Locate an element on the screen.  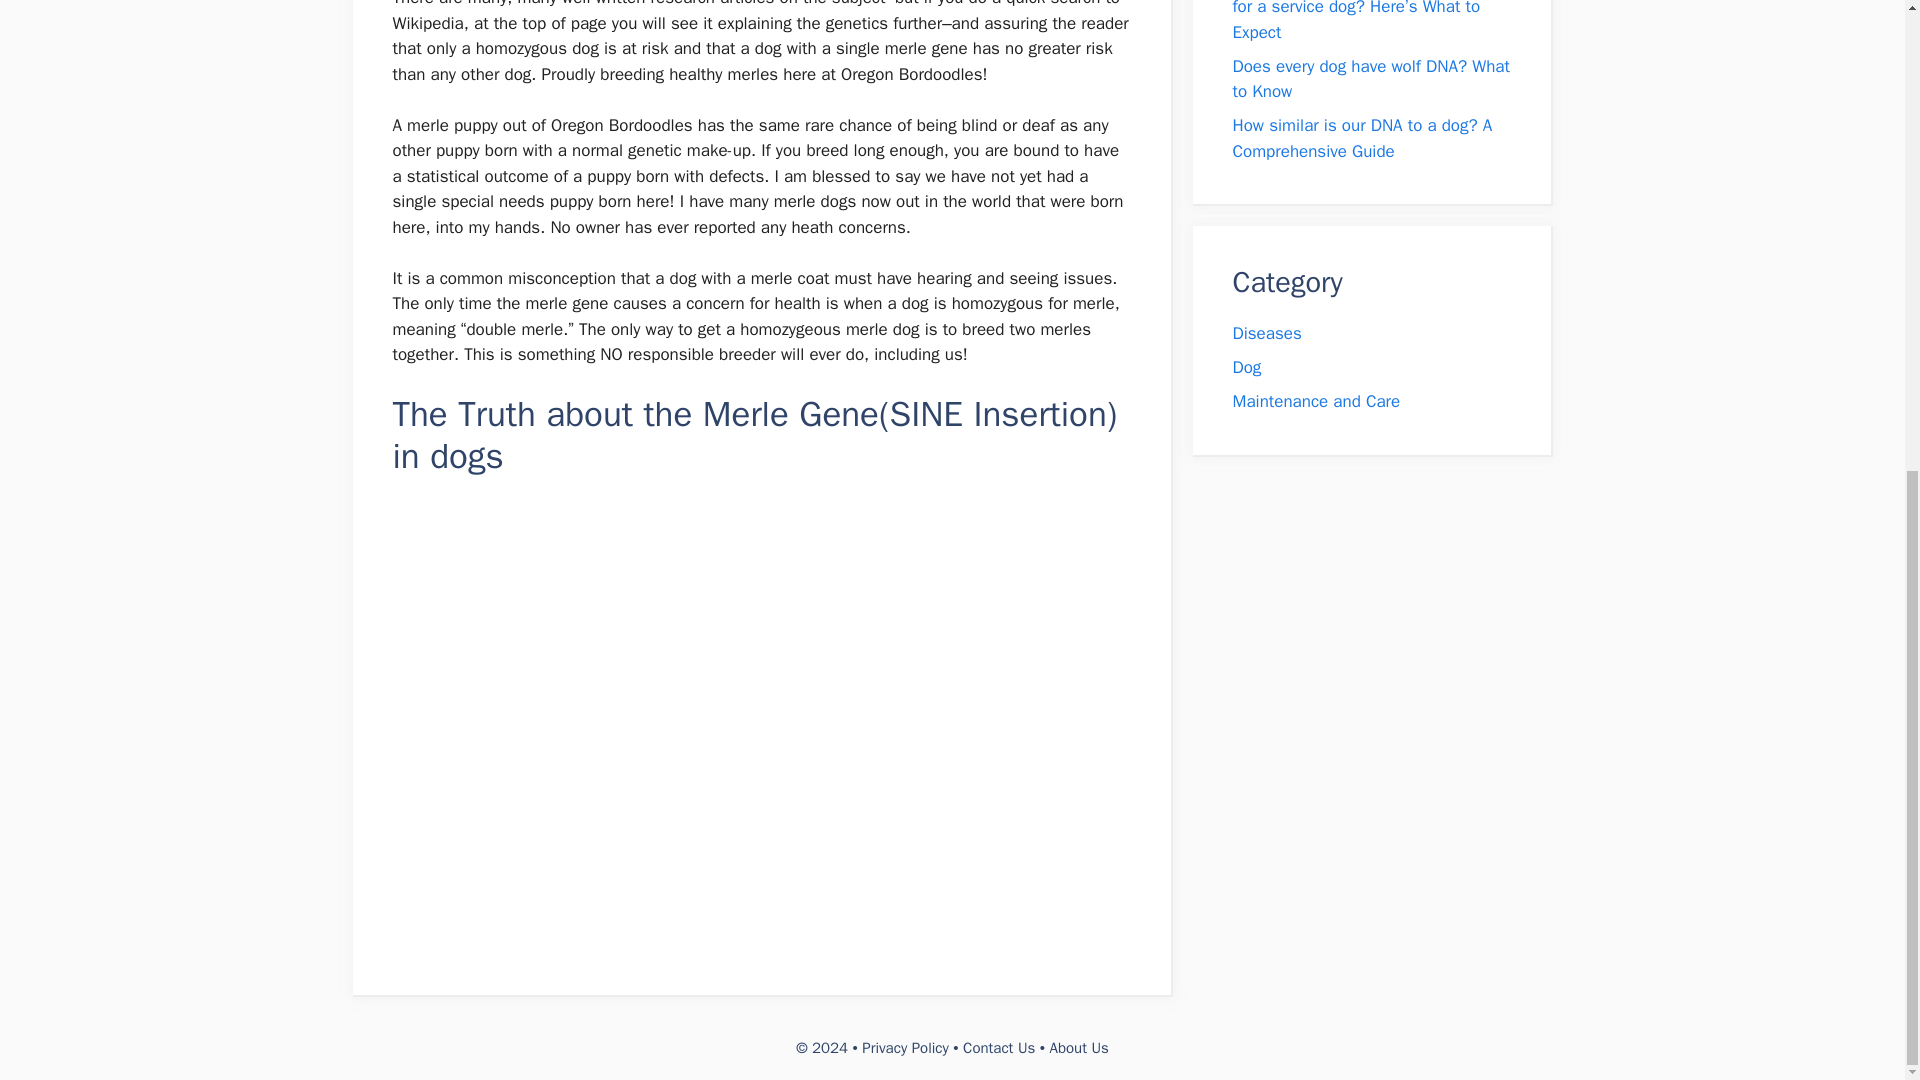
Diseases is located at coordinates (1266, 333).